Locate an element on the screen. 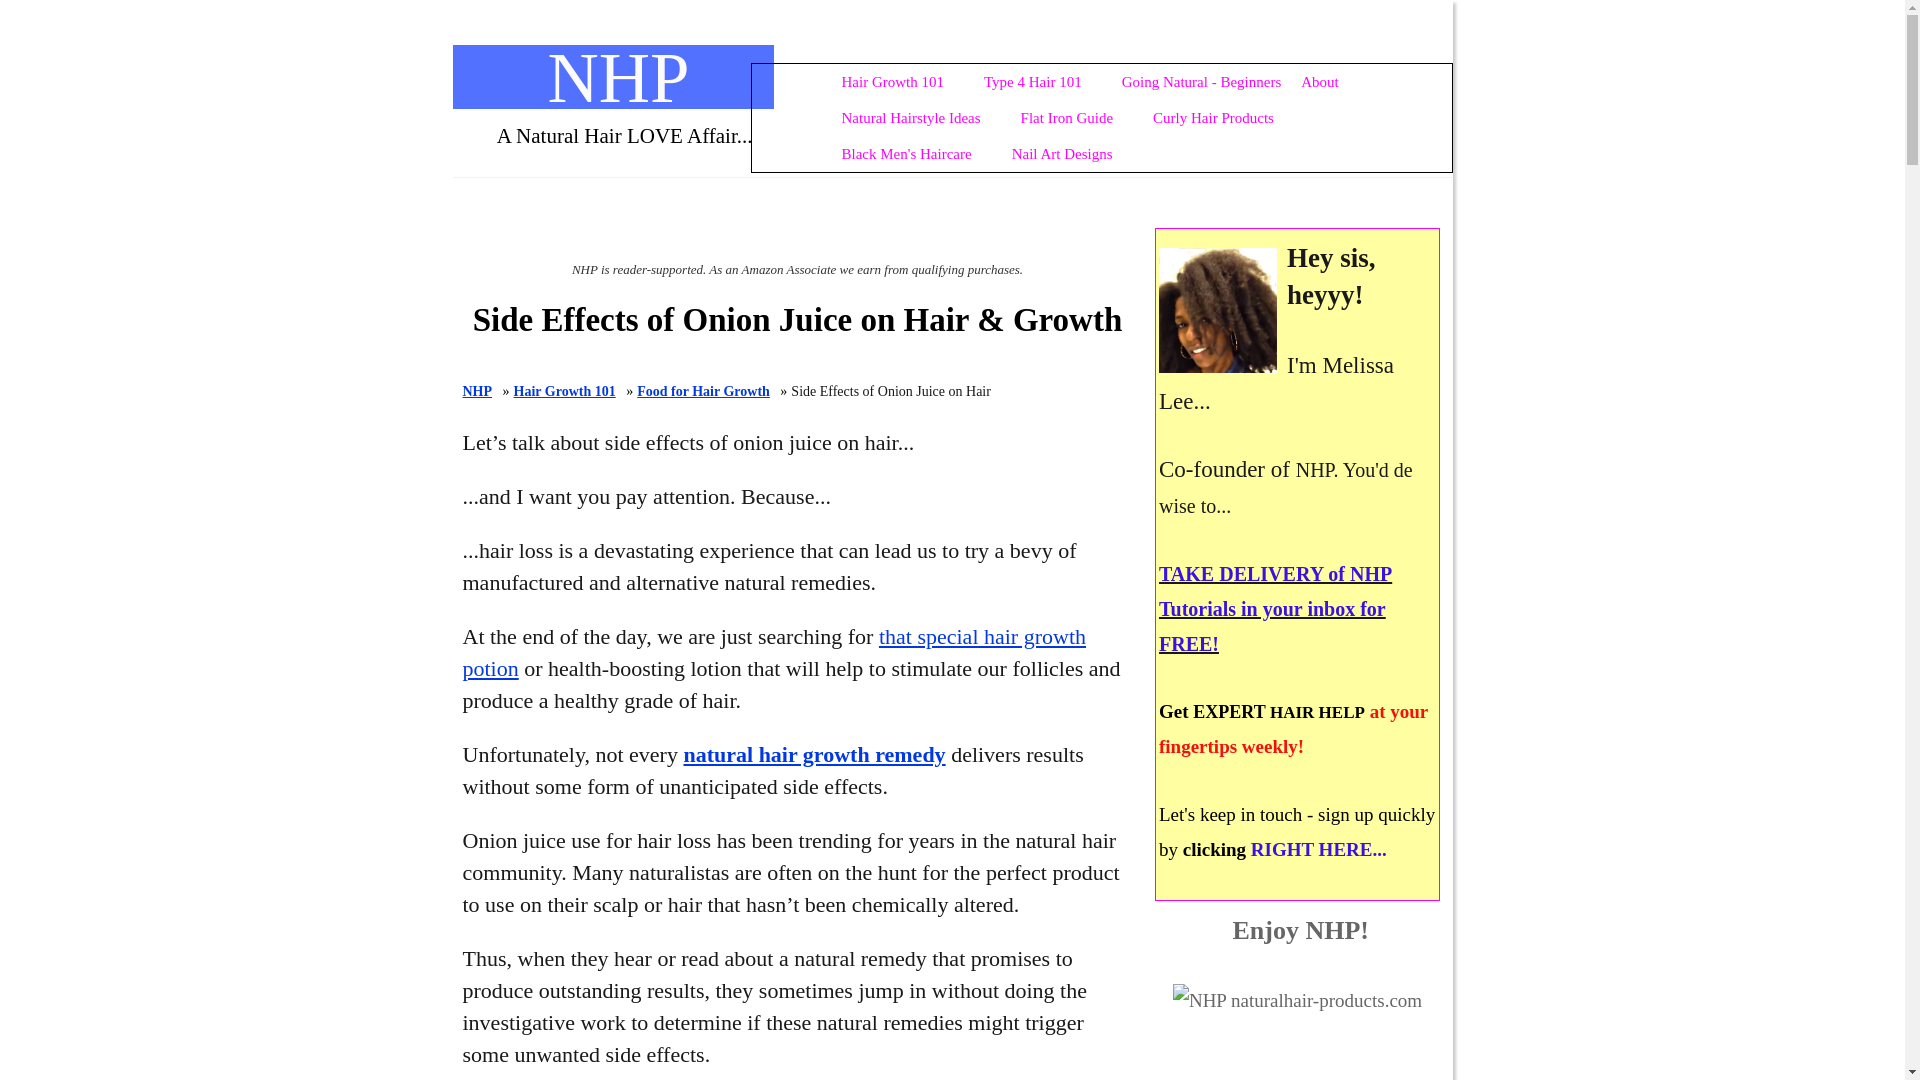 Image resolution: width=1920 pixels, height=1080 pixels. About is located at coordinates (1136, 82).